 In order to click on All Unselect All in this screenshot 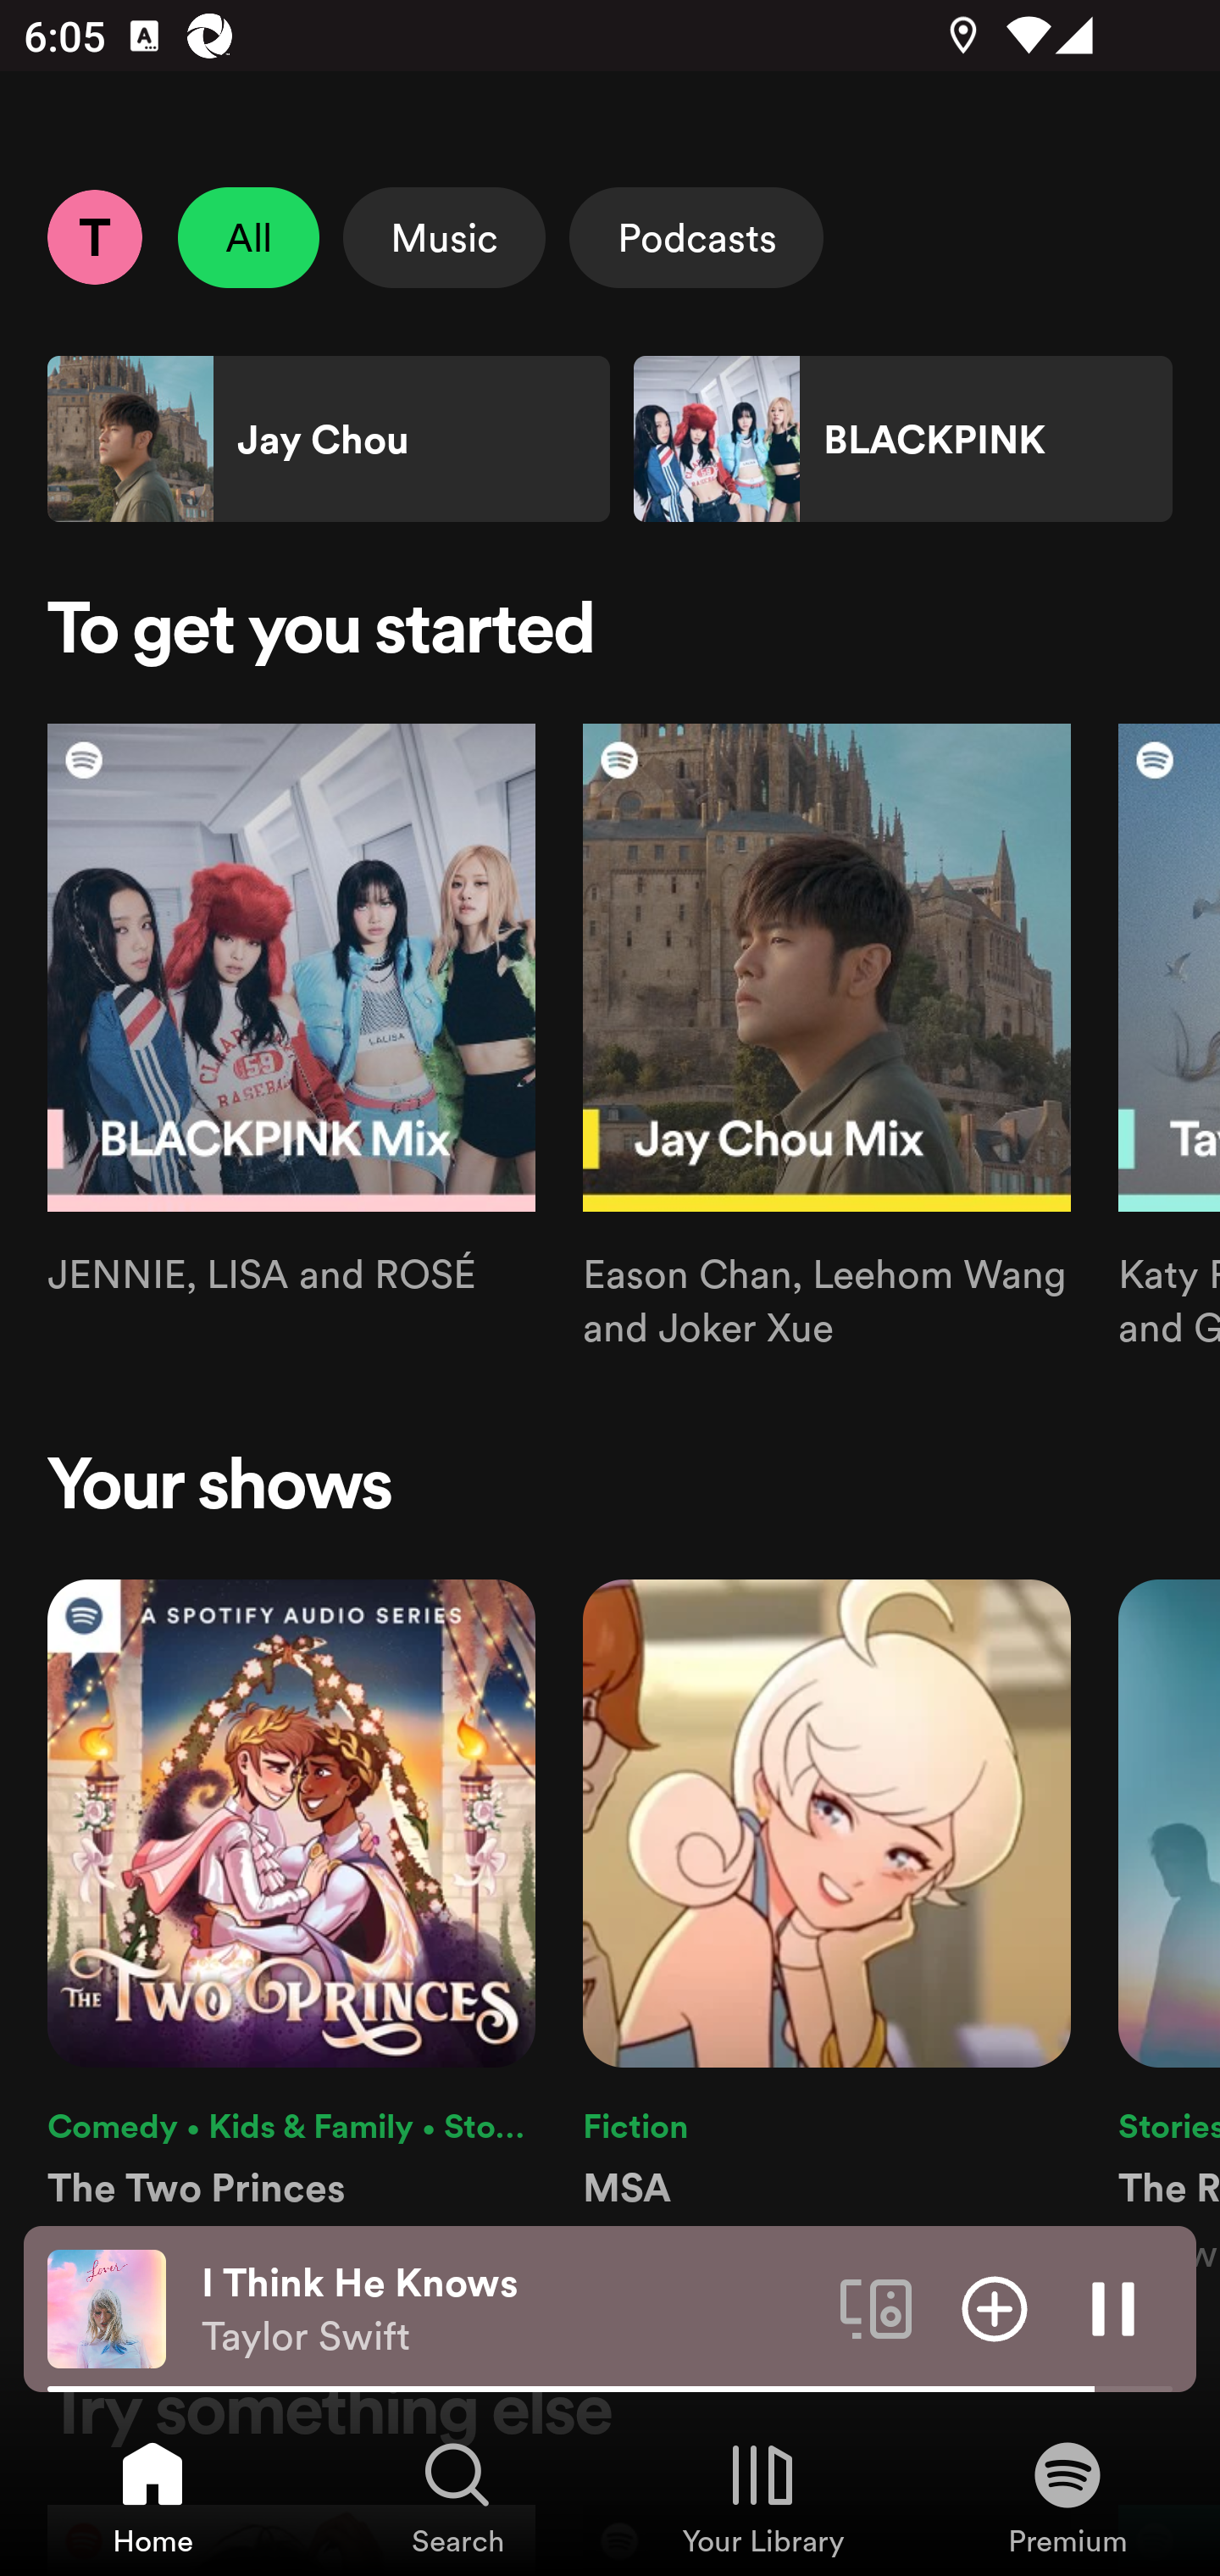, I will do `click(249, 237)`.